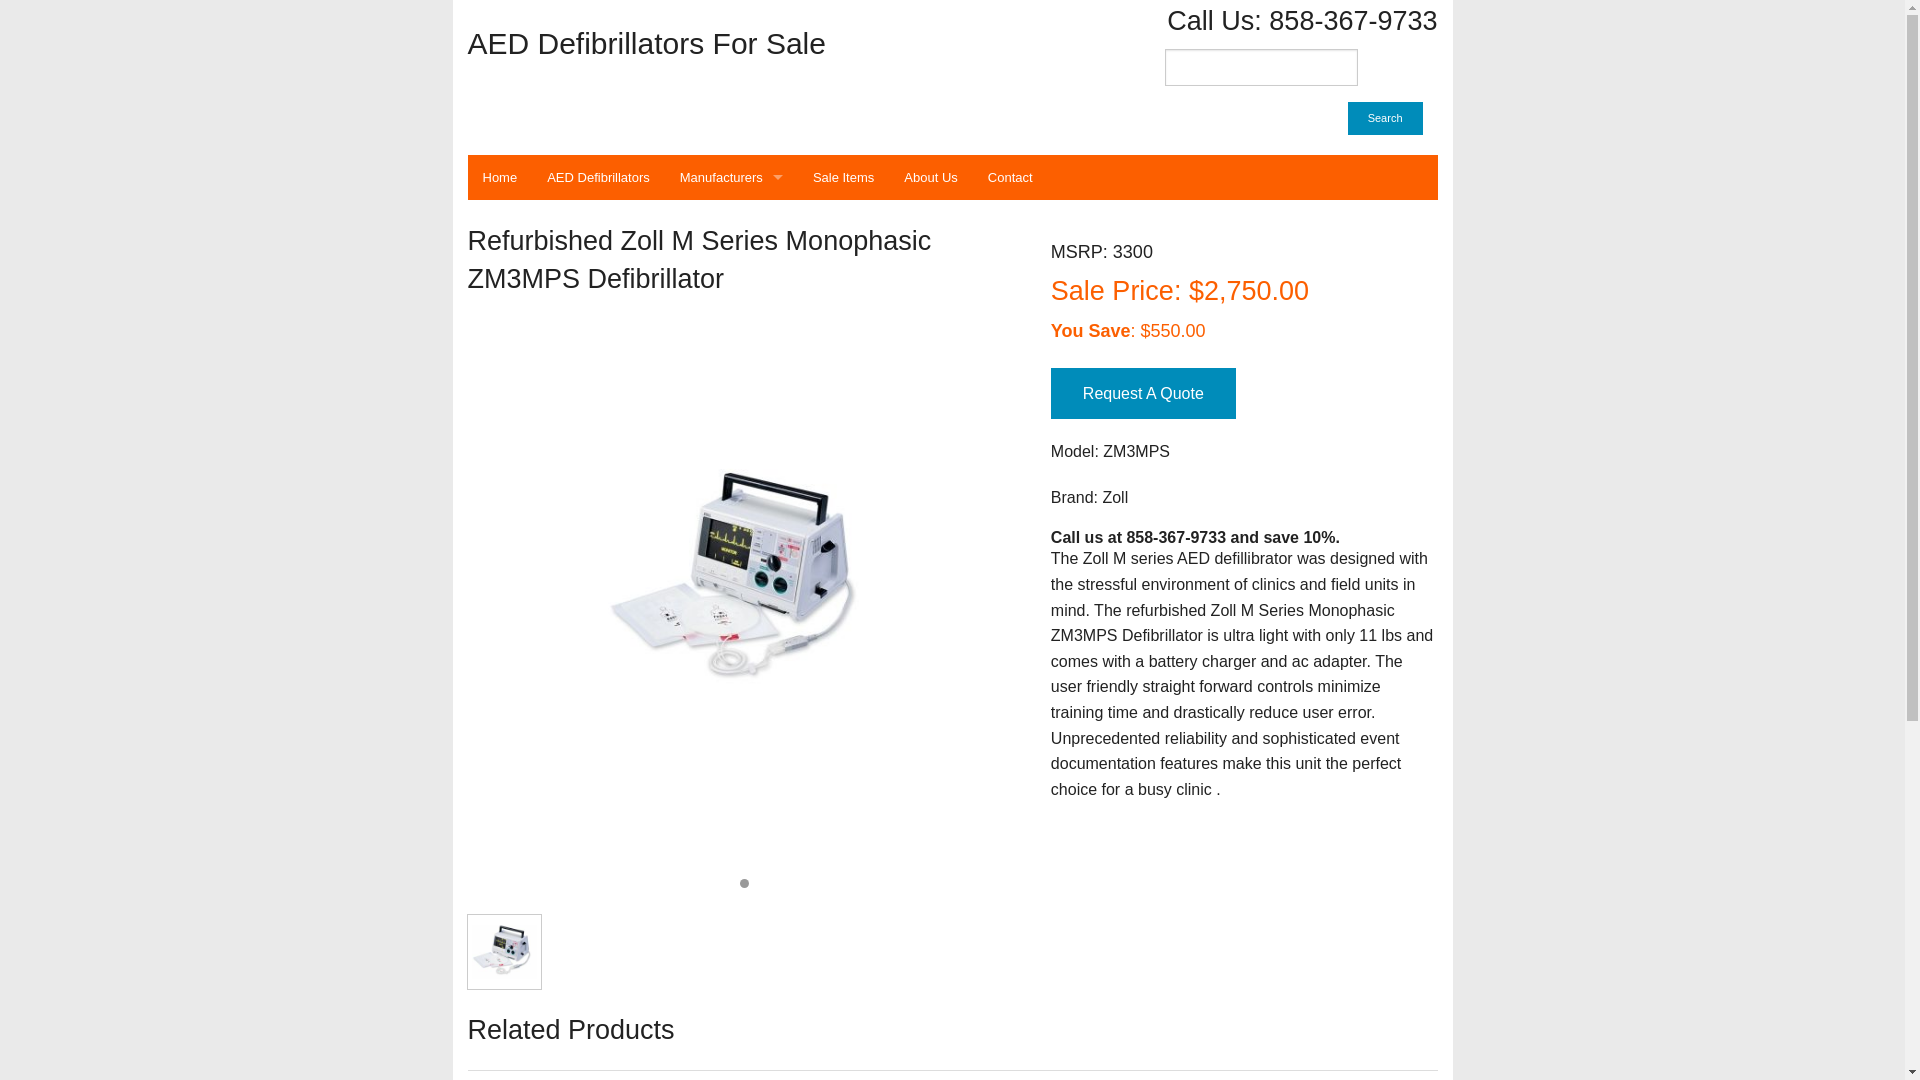  What do you see at coordinates (843, 177) in the screenshot?
I see `Sale Items` at bounding box center [843, 177].